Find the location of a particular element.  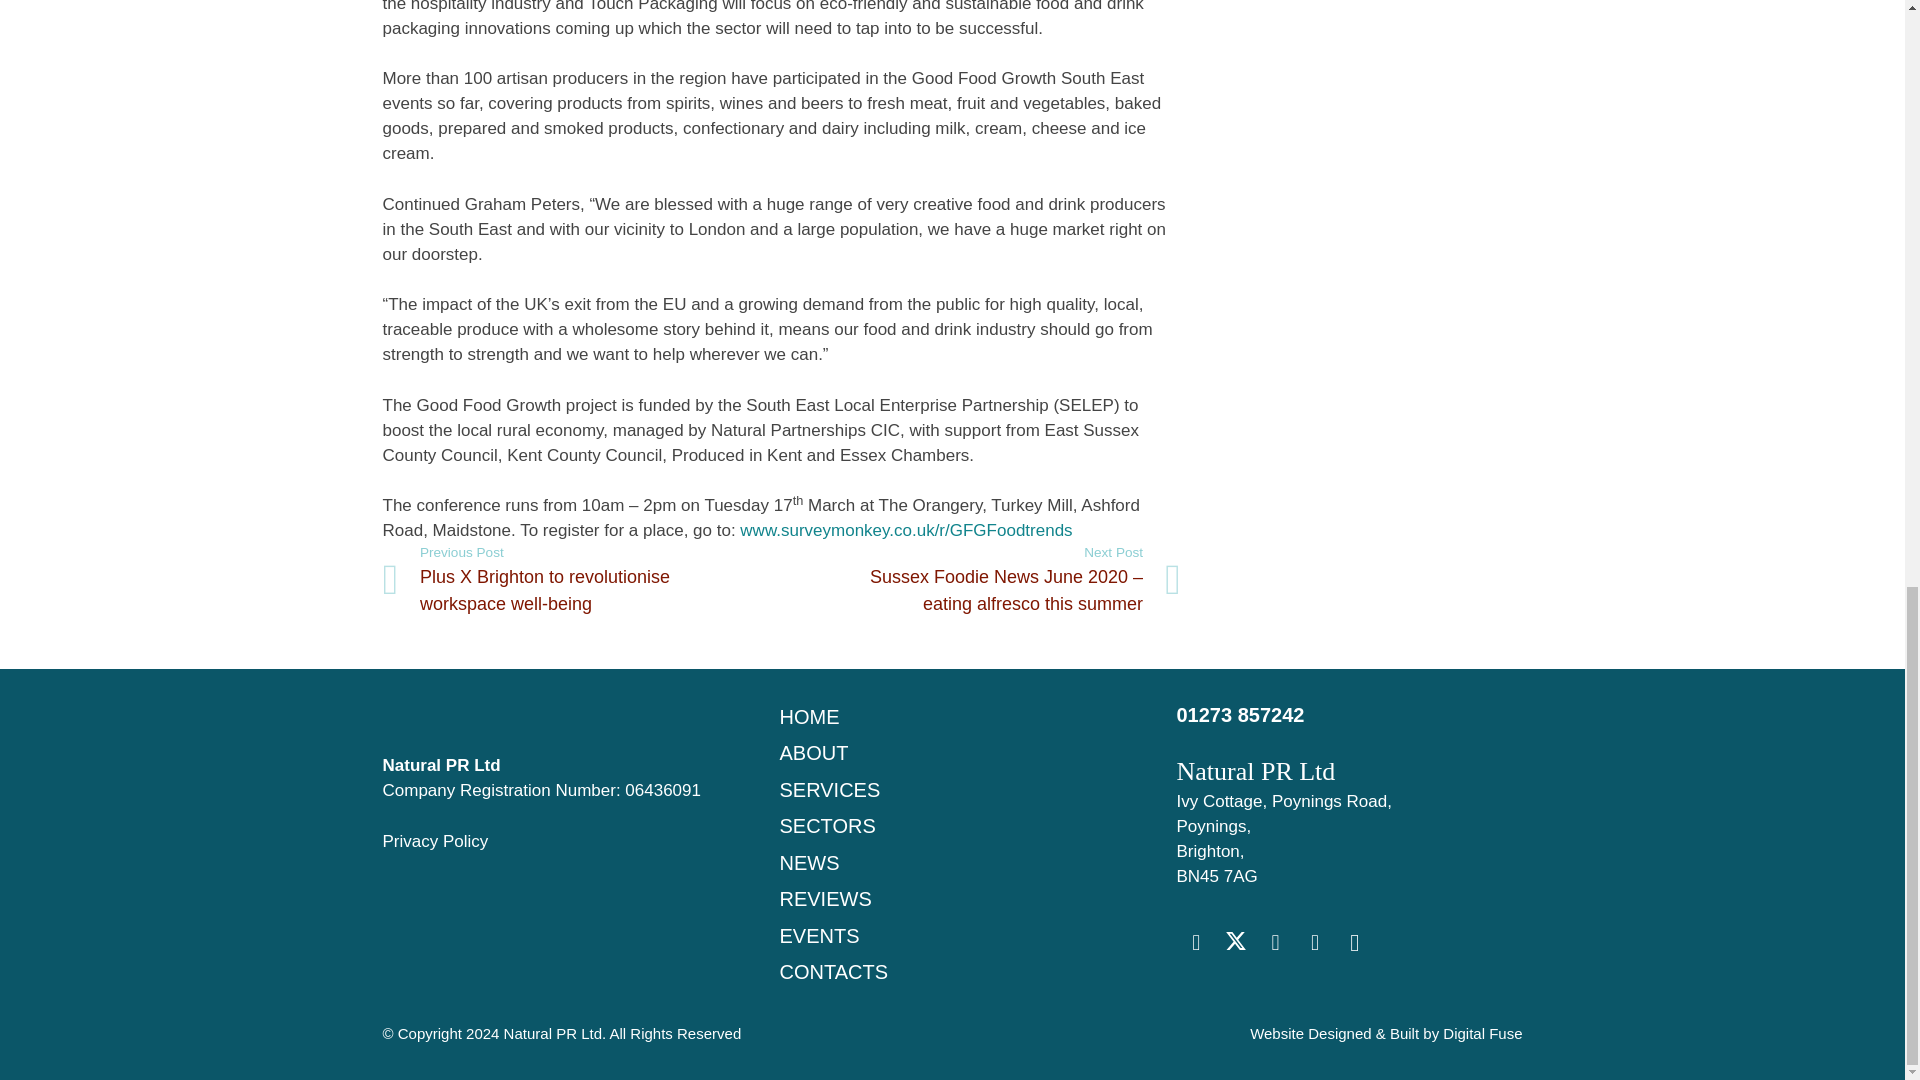

Privacy Policy is located at coordinates (434, 841).